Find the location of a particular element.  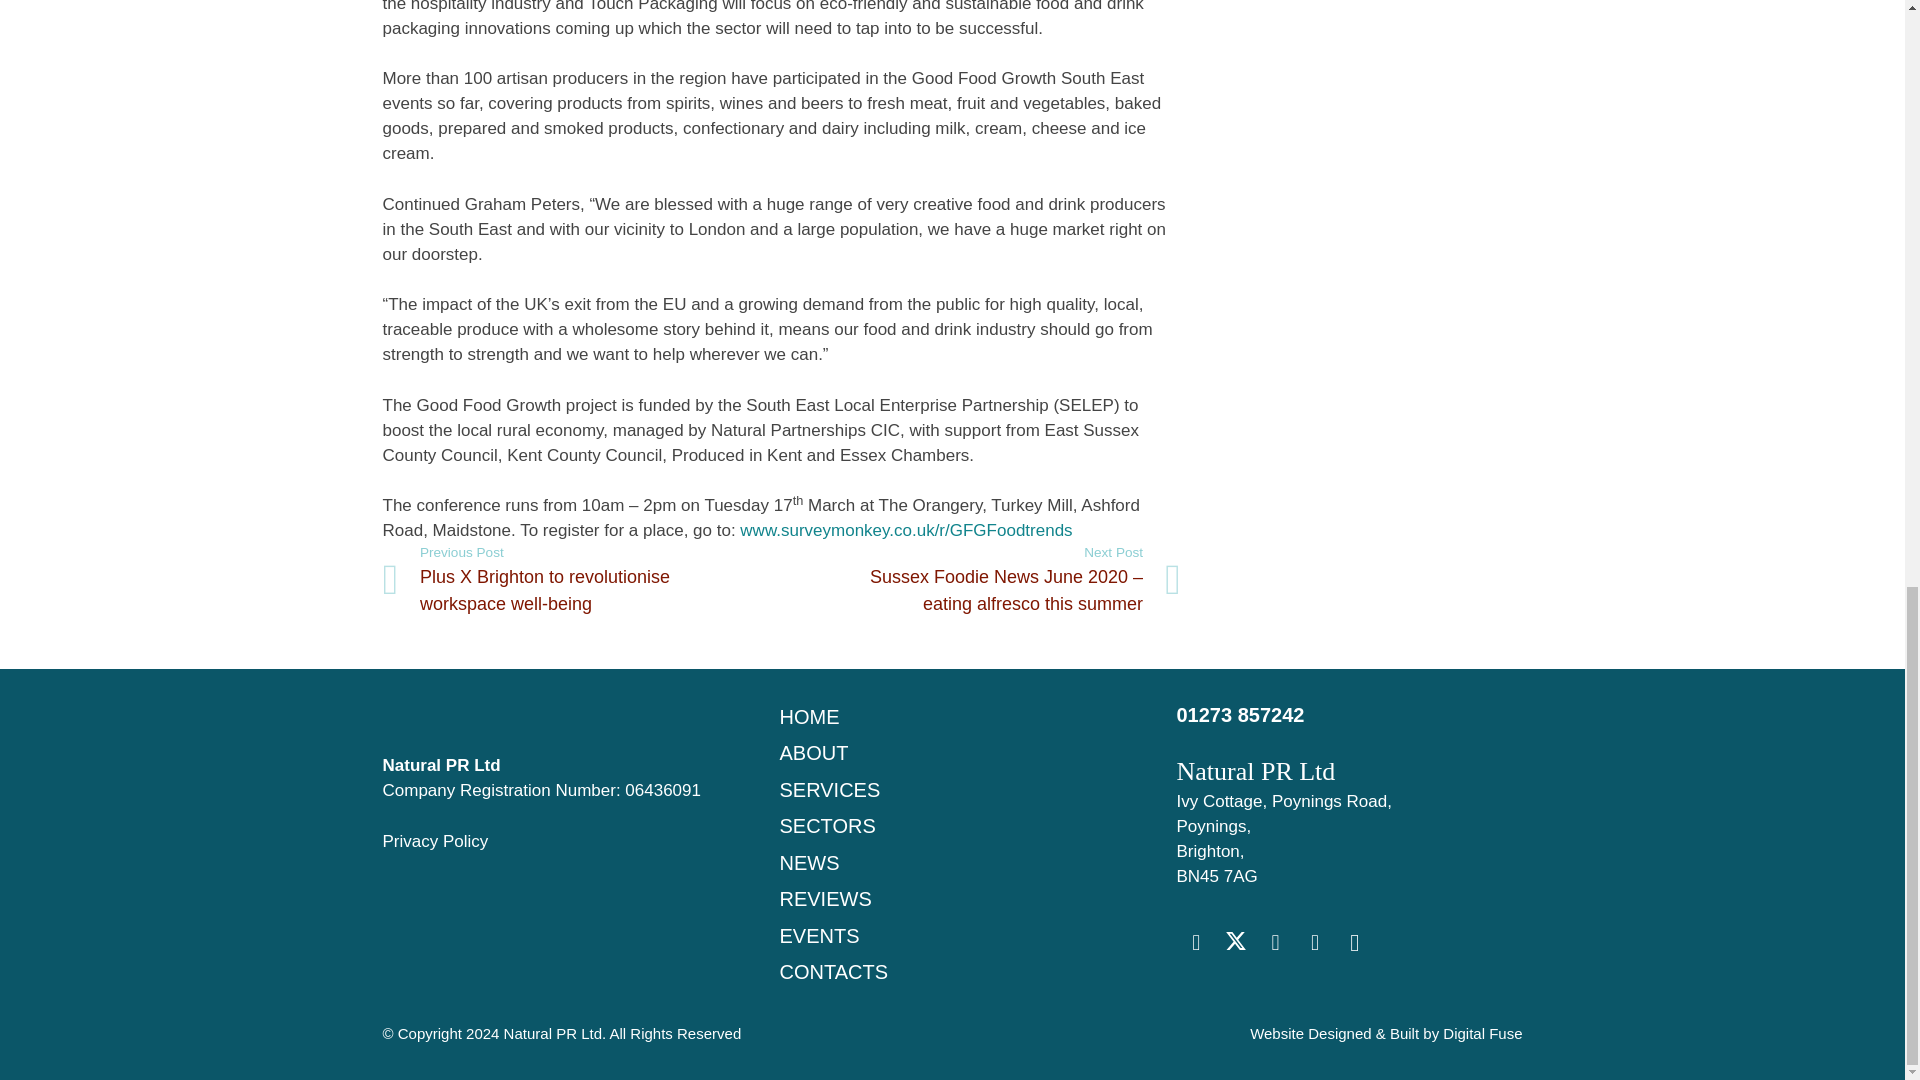

Privacy Policy is located at coordinates (434, 841).